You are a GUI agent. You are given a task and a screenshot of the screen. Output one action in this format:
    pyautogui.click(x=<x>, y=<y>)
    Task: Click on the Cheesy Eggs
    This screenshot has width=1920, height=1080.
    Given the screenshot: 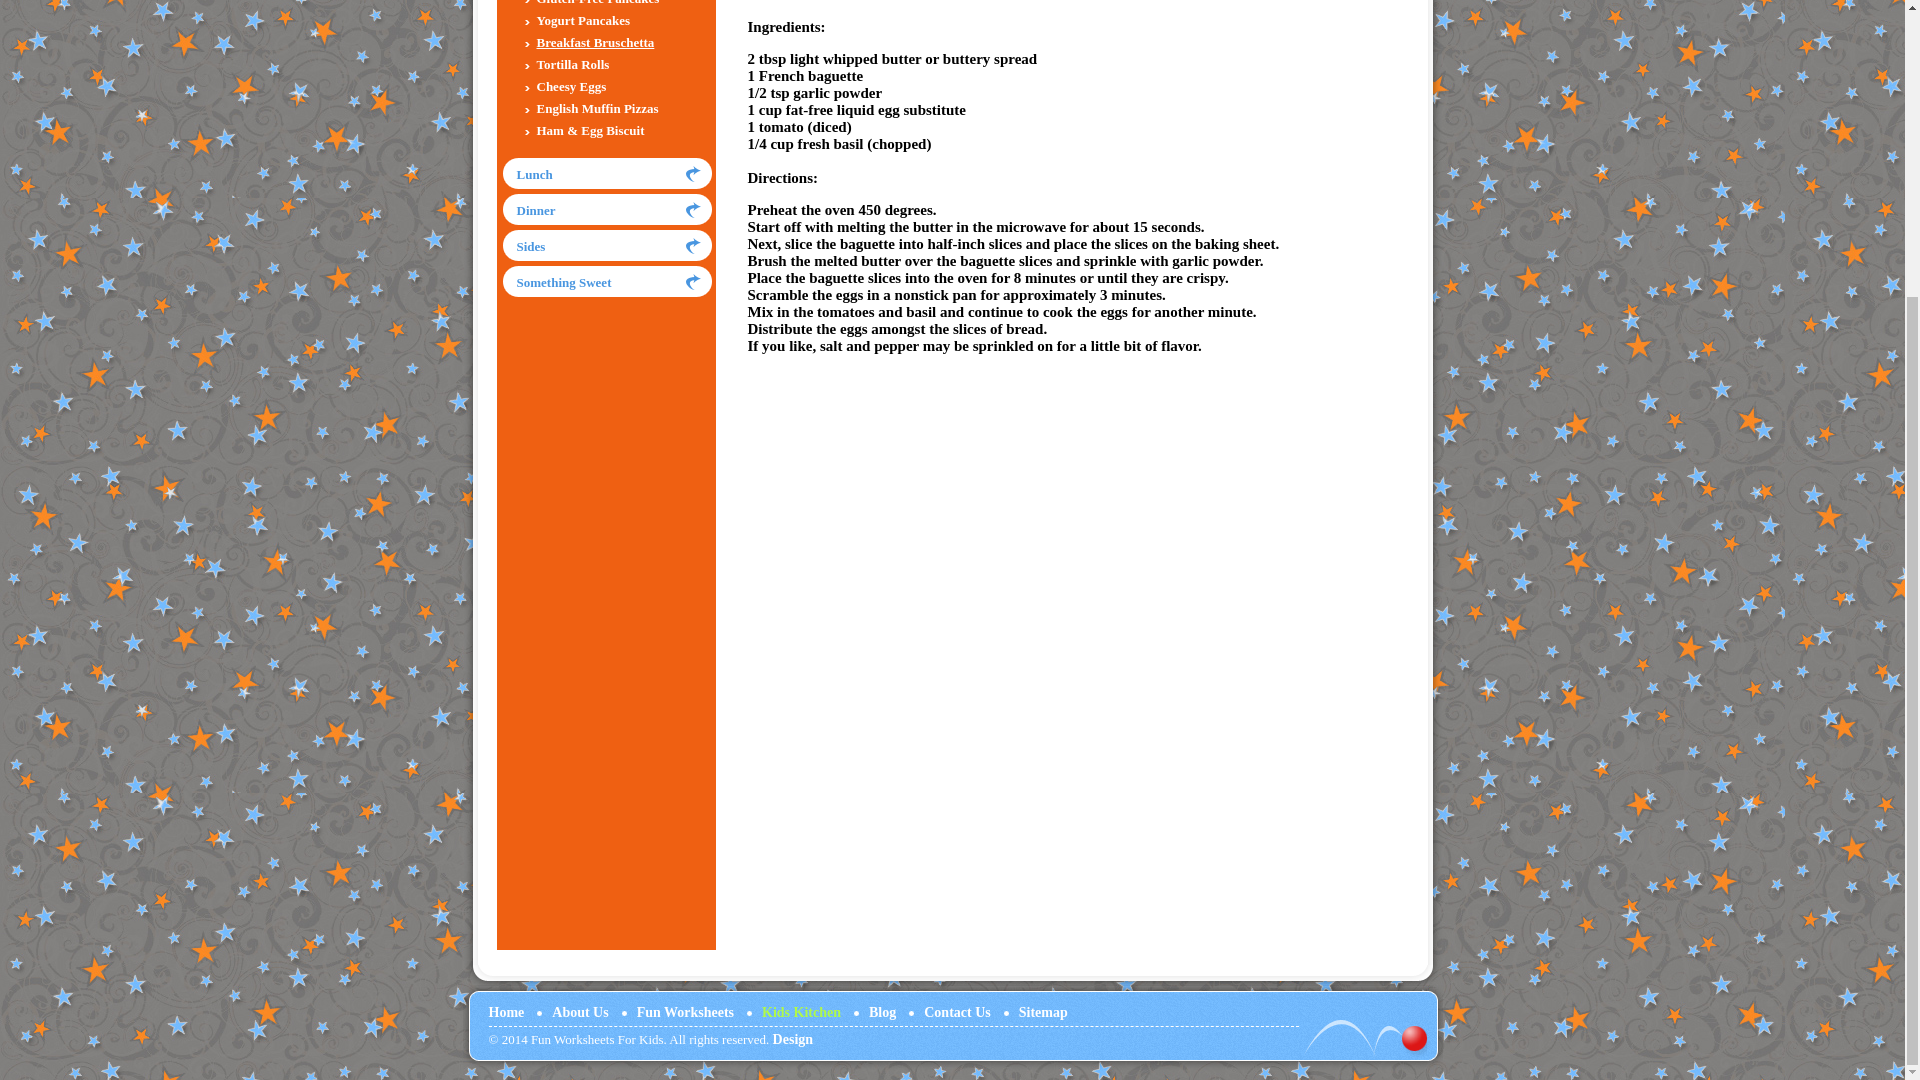 What is the action you would take?
    pyautogui.click(x=570, y=86)
    